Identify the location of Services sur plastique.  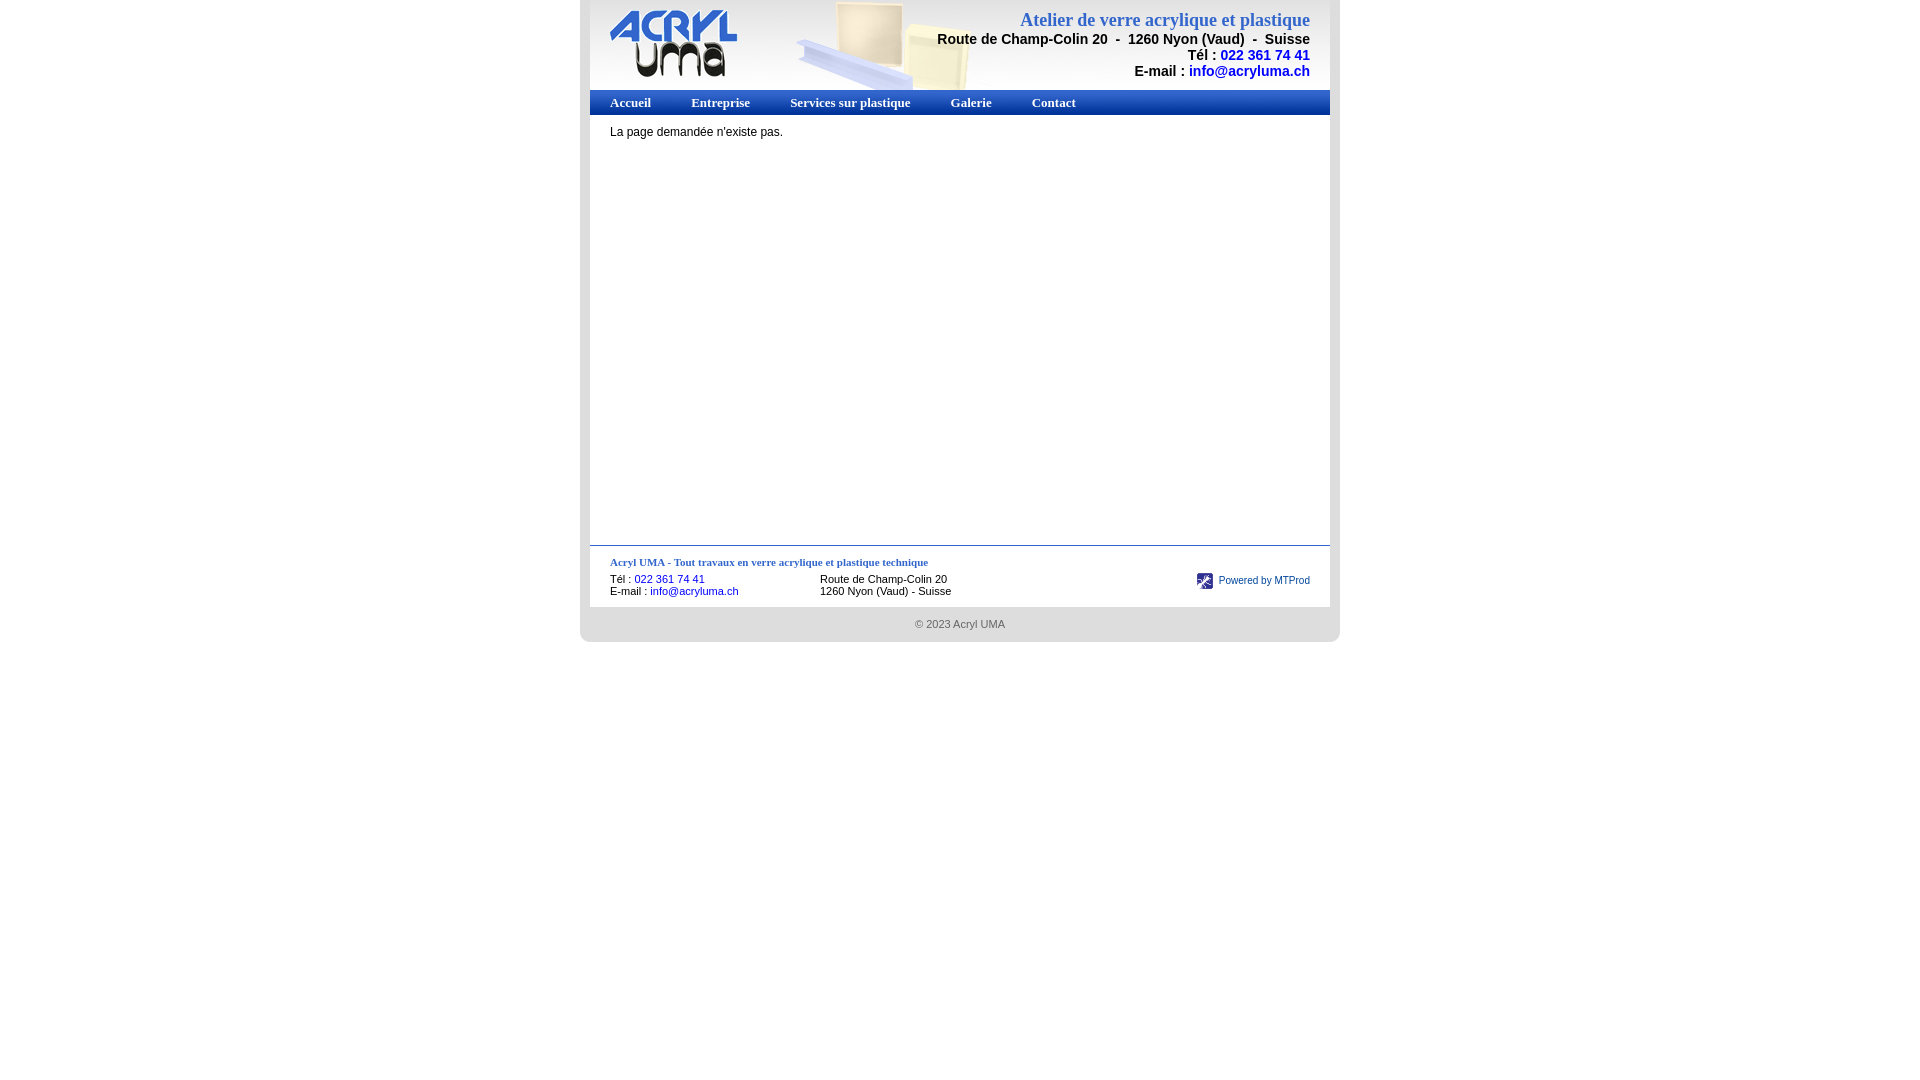
(850, 102).